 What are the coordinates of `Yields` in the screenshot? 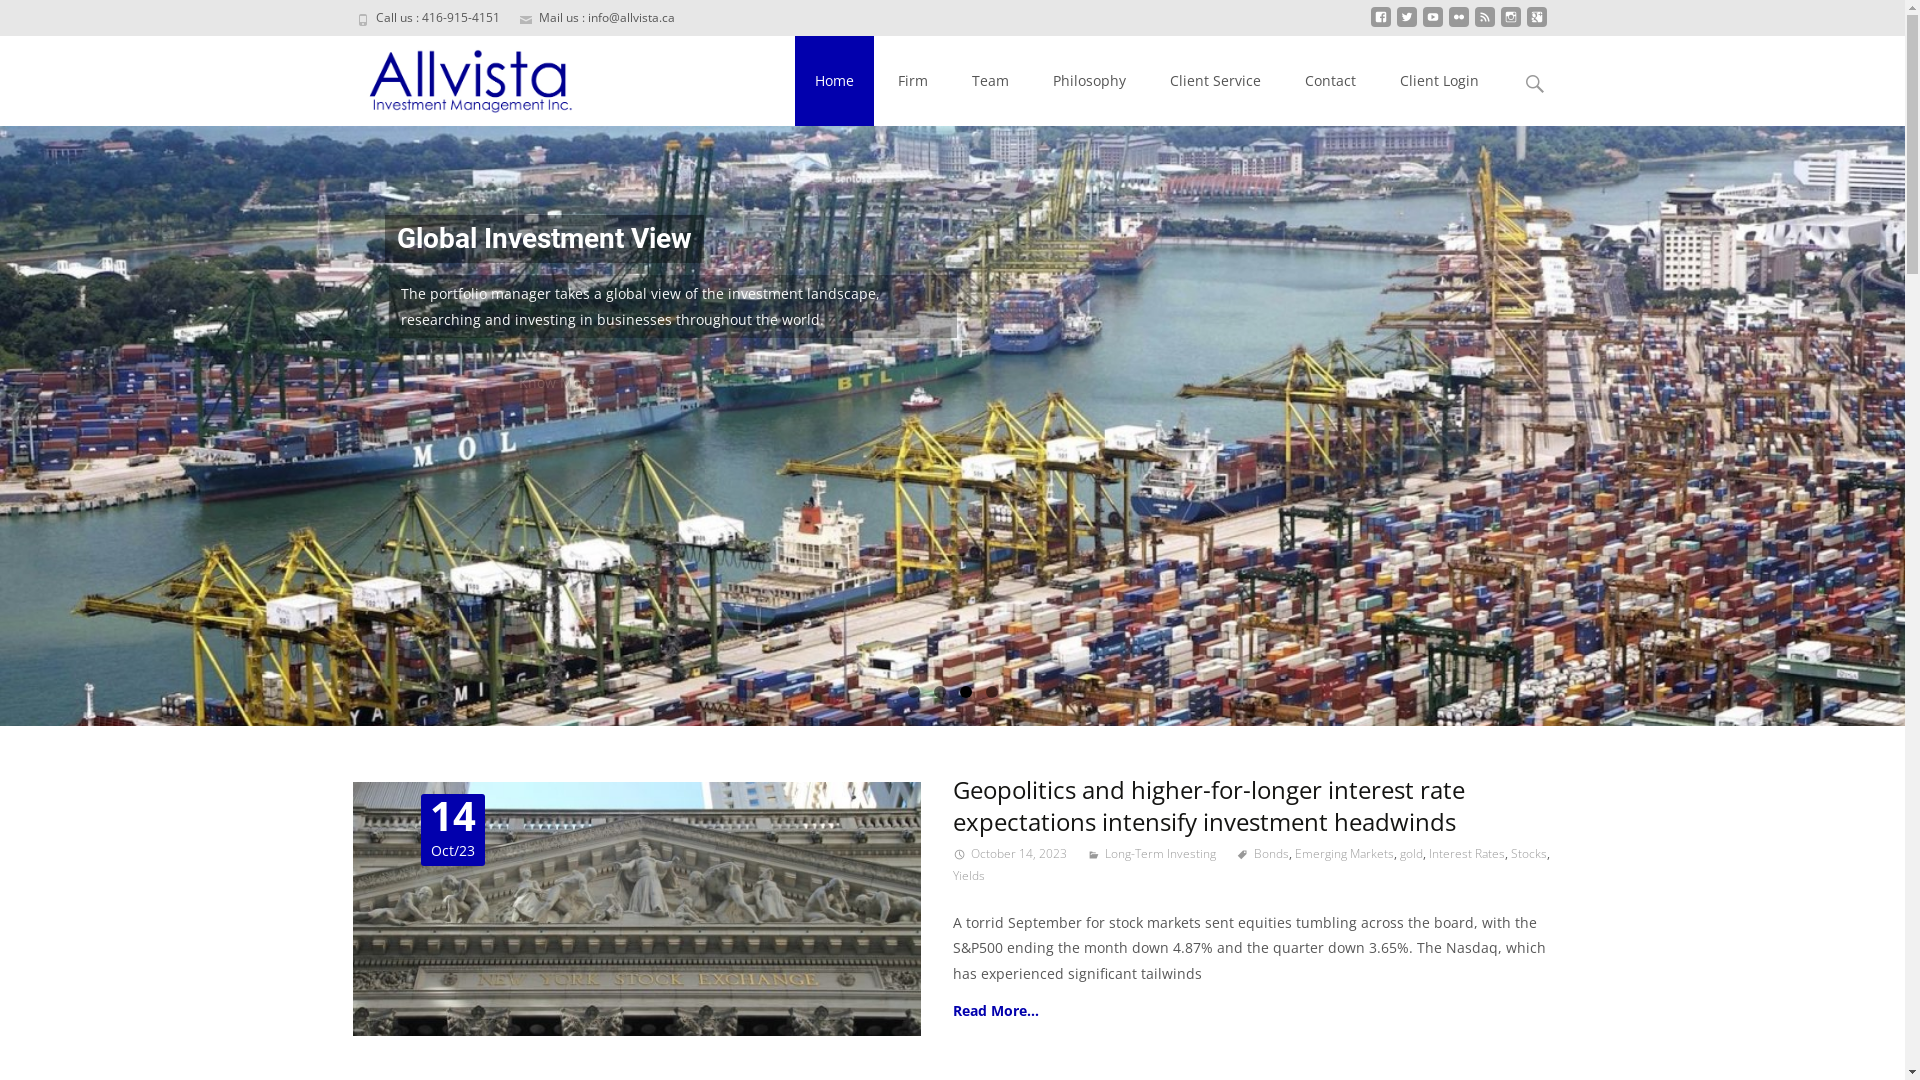 It's located at (968, 876).